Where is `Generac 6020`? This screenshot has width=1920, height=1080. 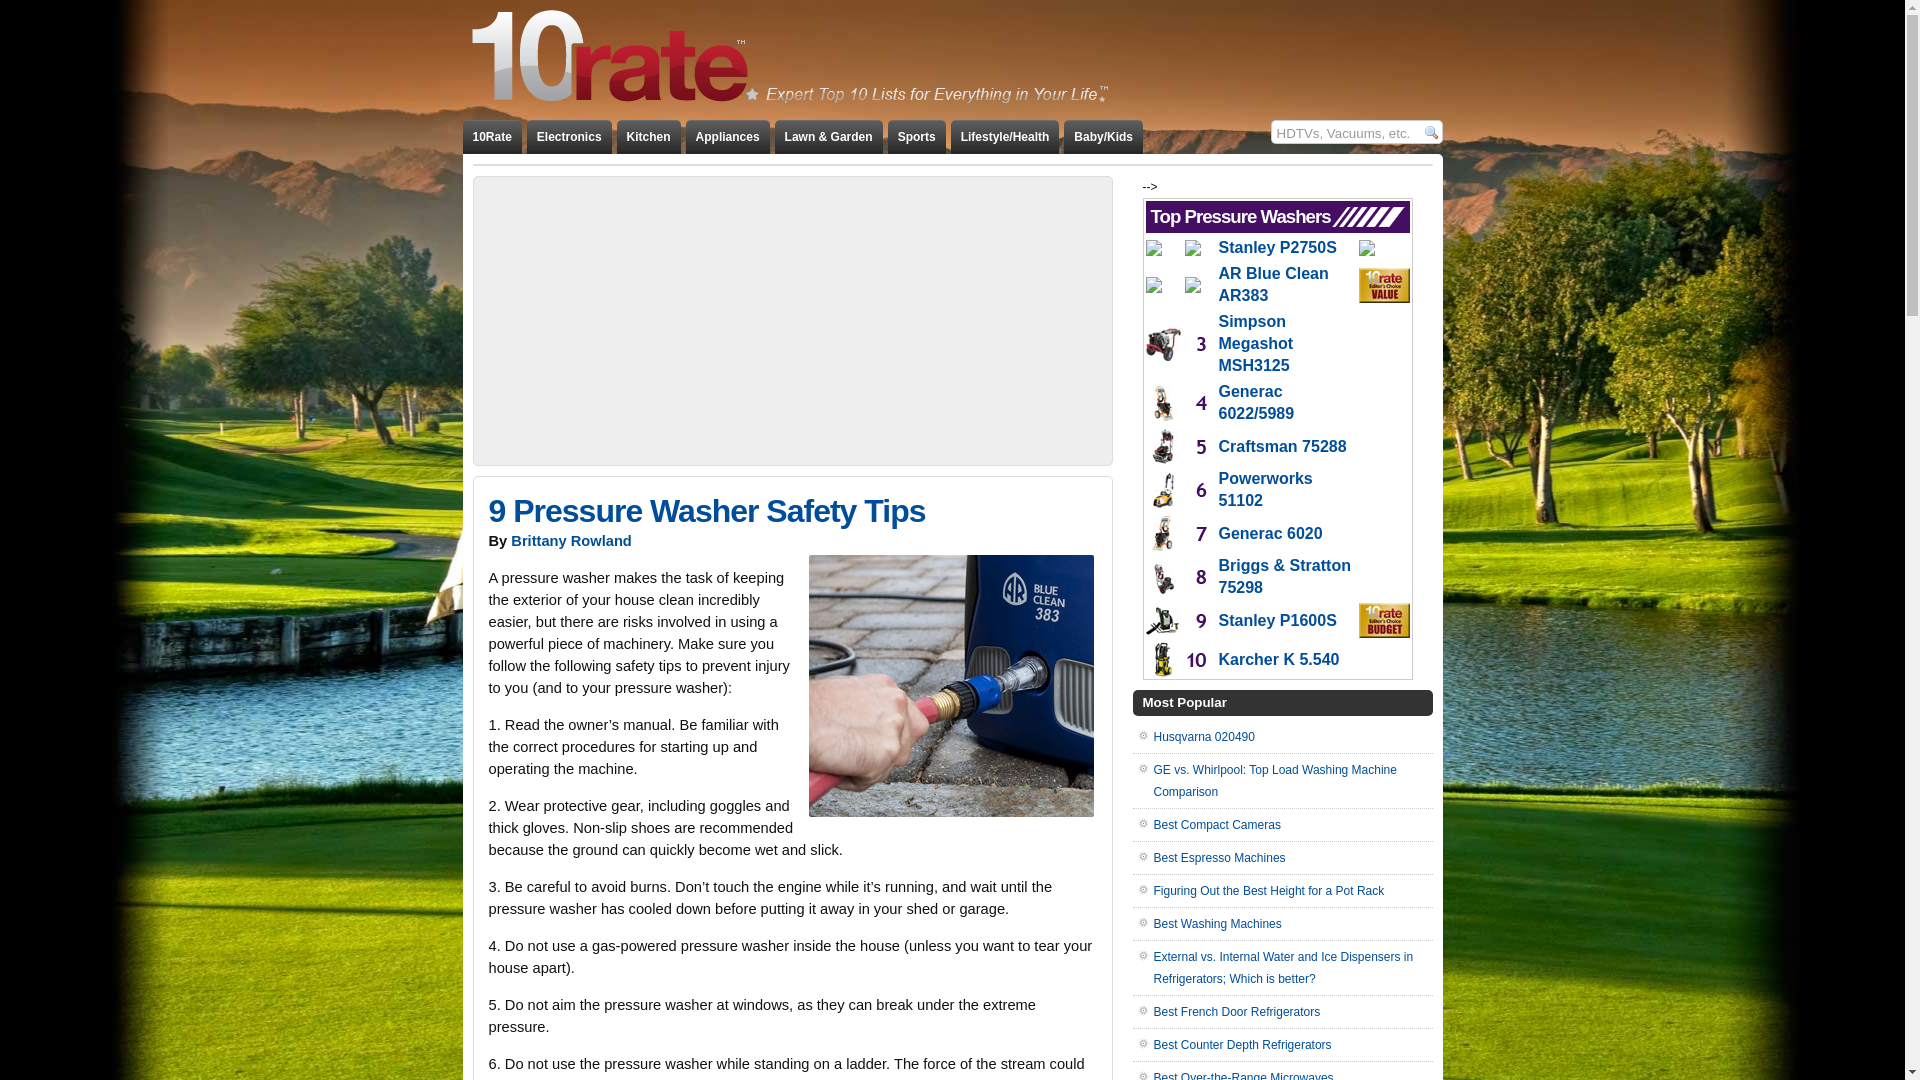 Generac 6020 is located at coordinates (1270, 534).